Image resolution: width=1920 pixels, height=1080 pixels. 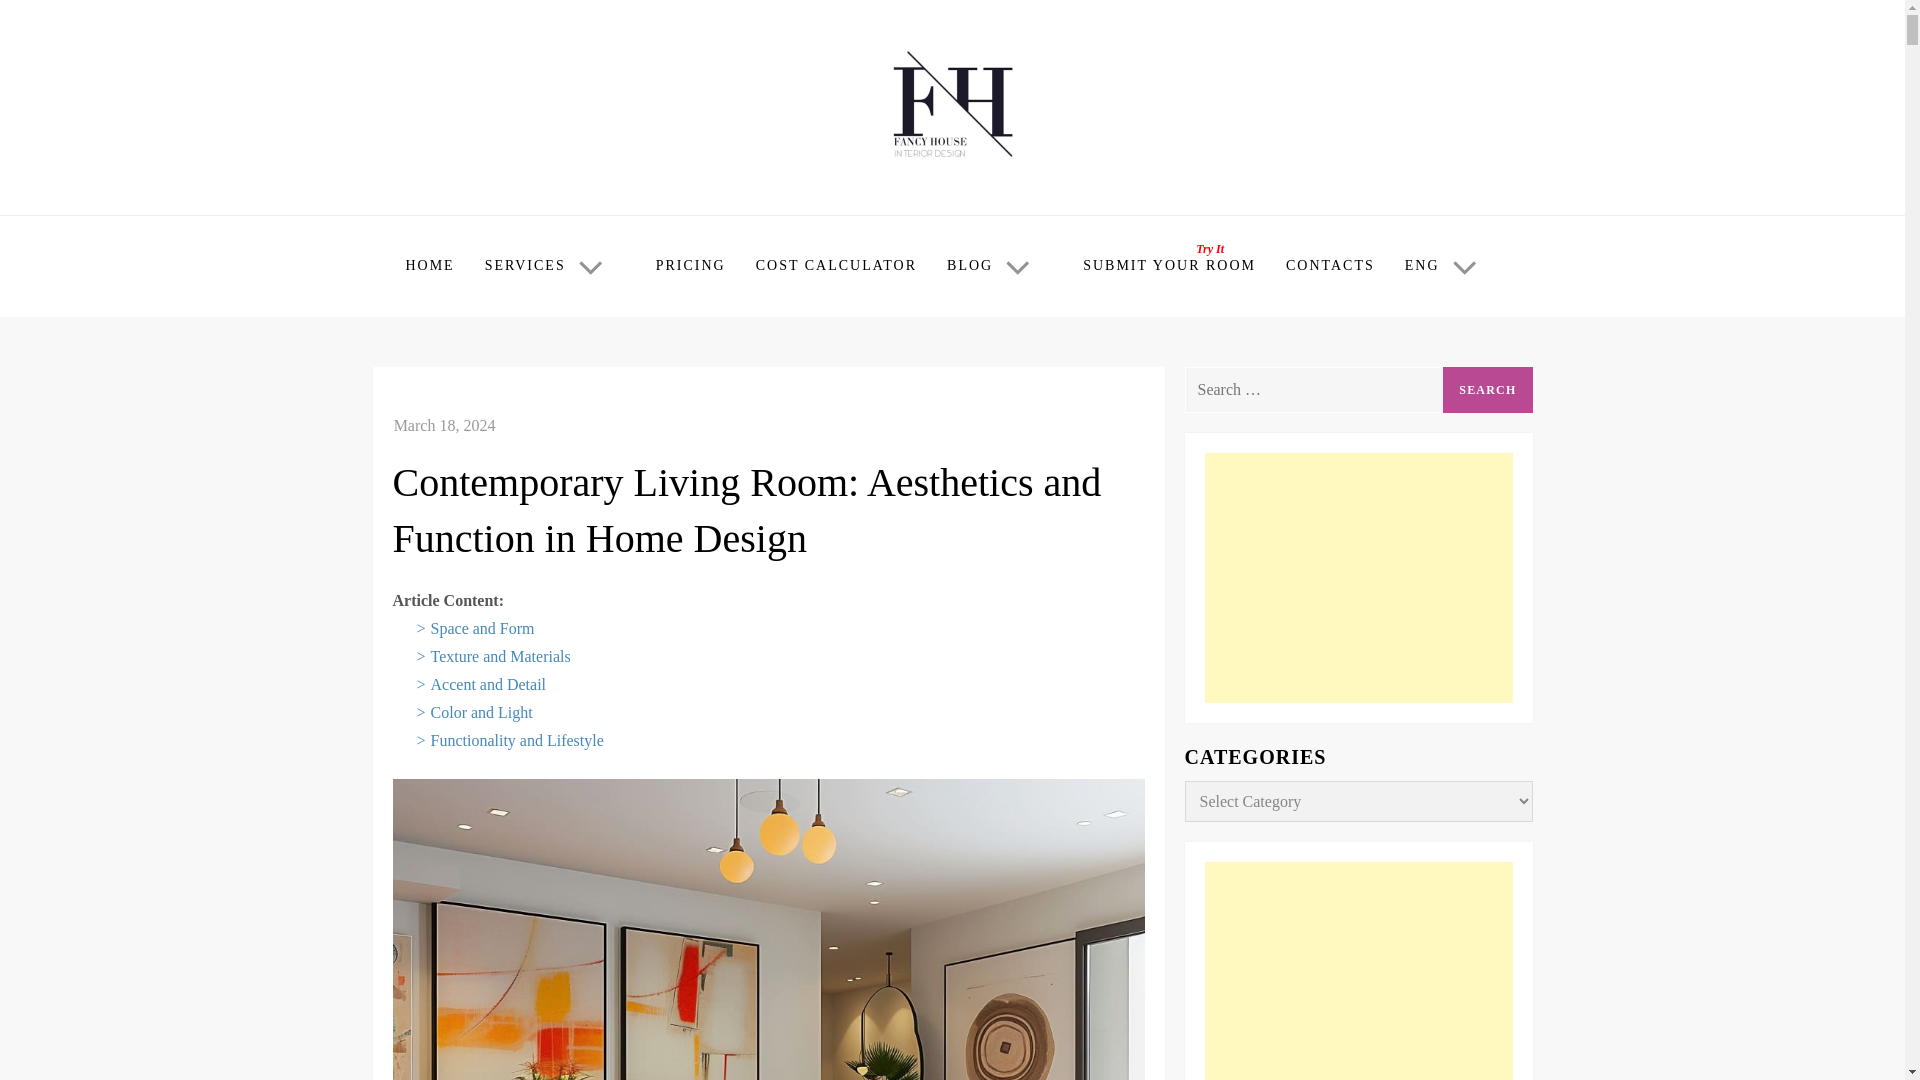 What do you see at coordinates (1488, 390) in the screenshot?
I see `Search` at bounding box center [1488, 390].